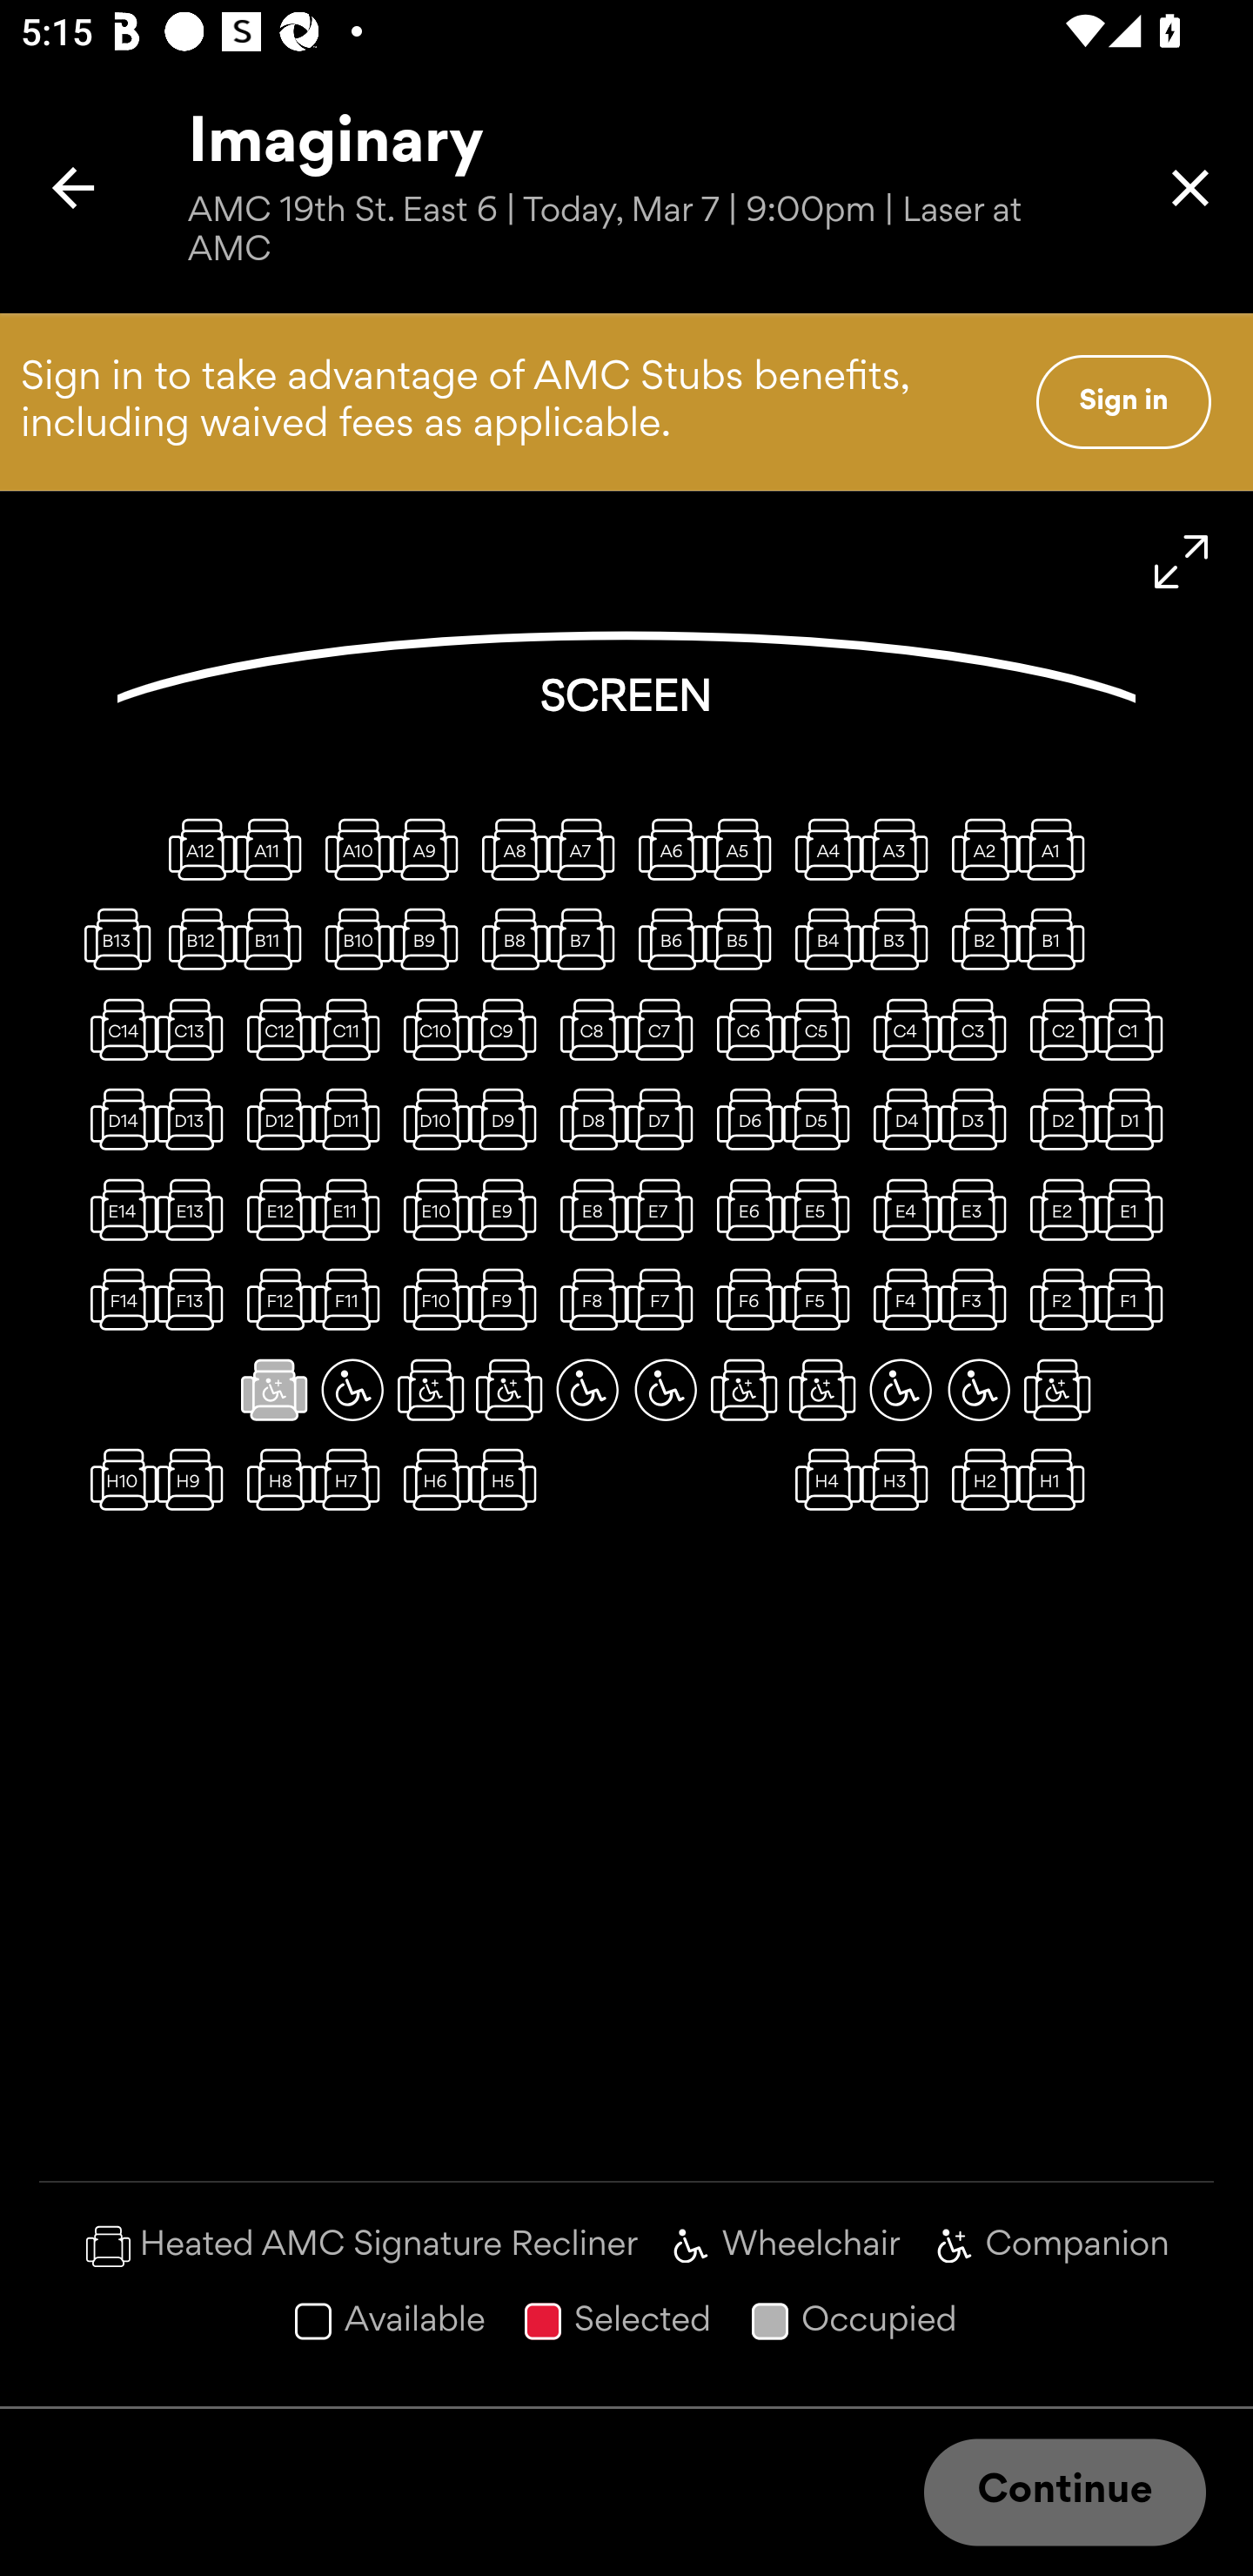  What do you see at coordinates (665, 1029) in the screenshot?
I see `C7, Regular seat, available` at bounding box center [665, 1029].